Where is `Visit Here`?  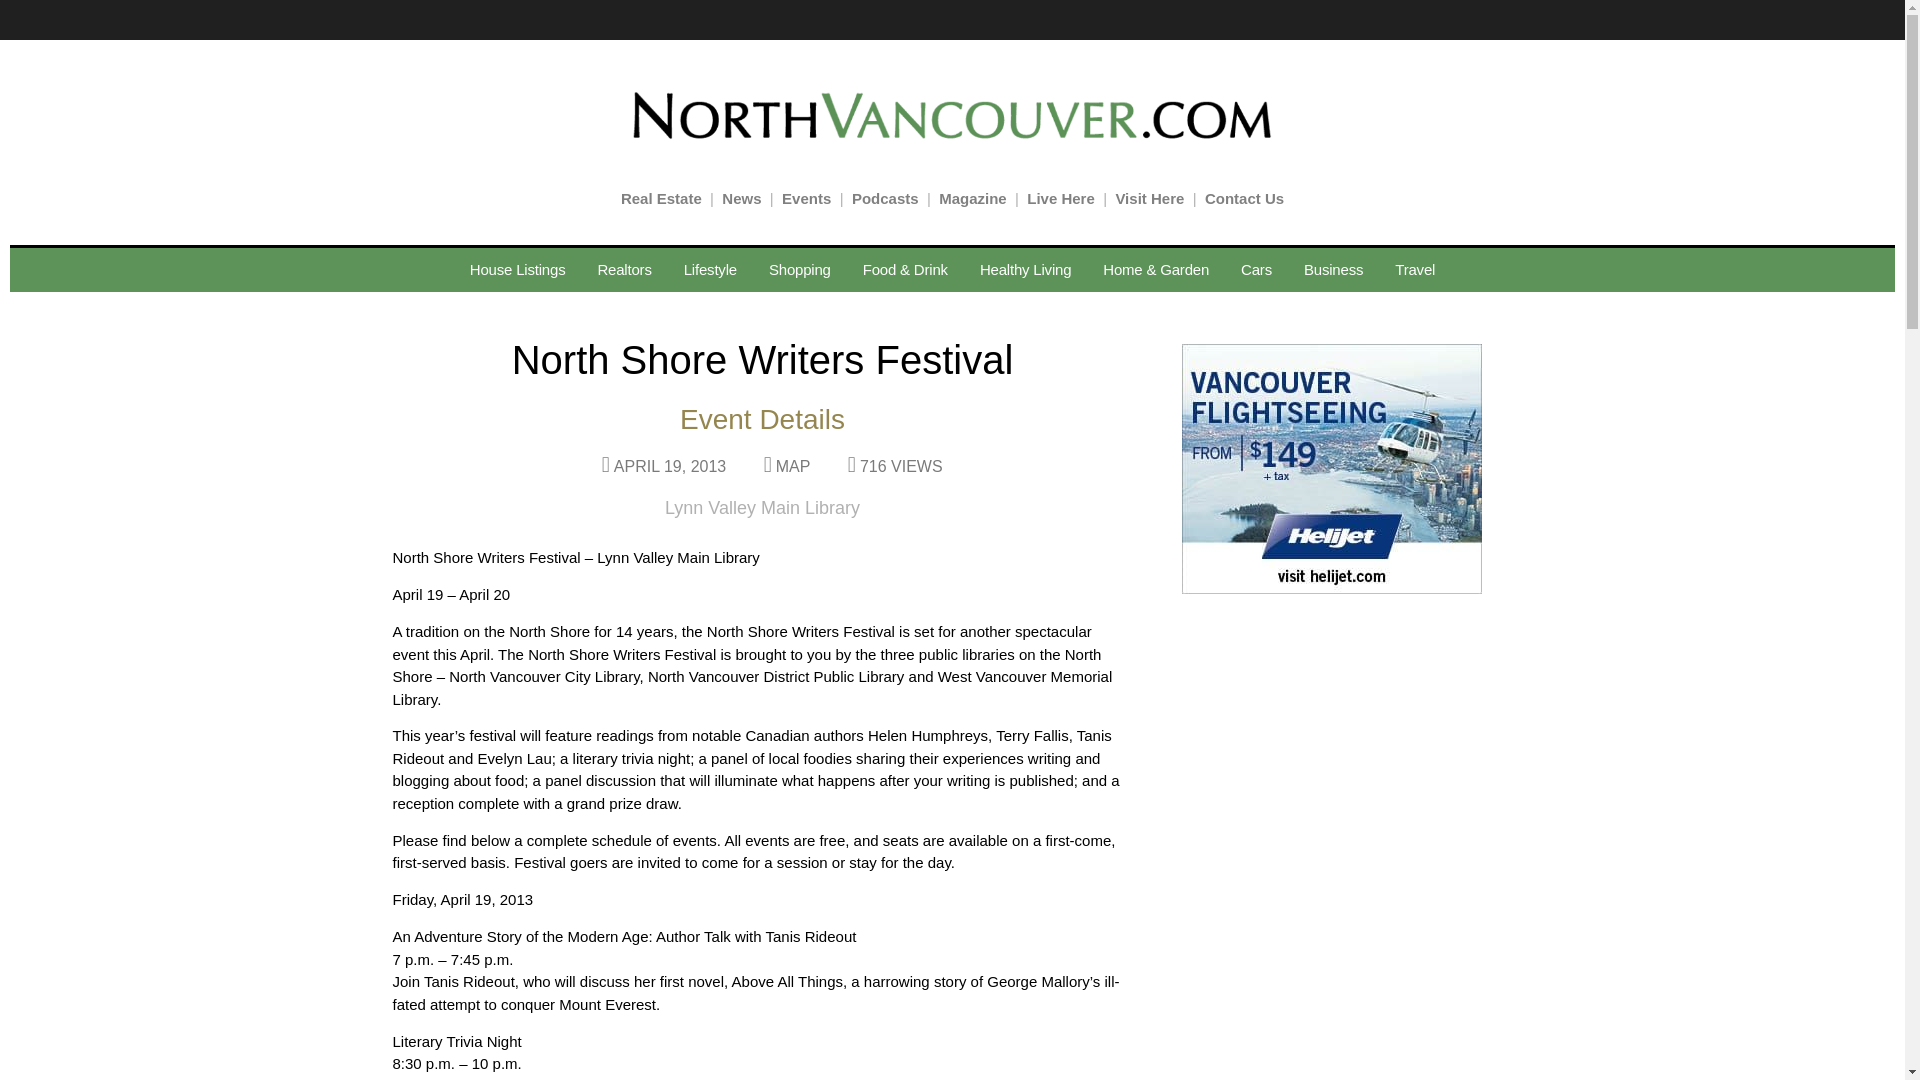
Visit Here is located at coordinates (1150, 198).